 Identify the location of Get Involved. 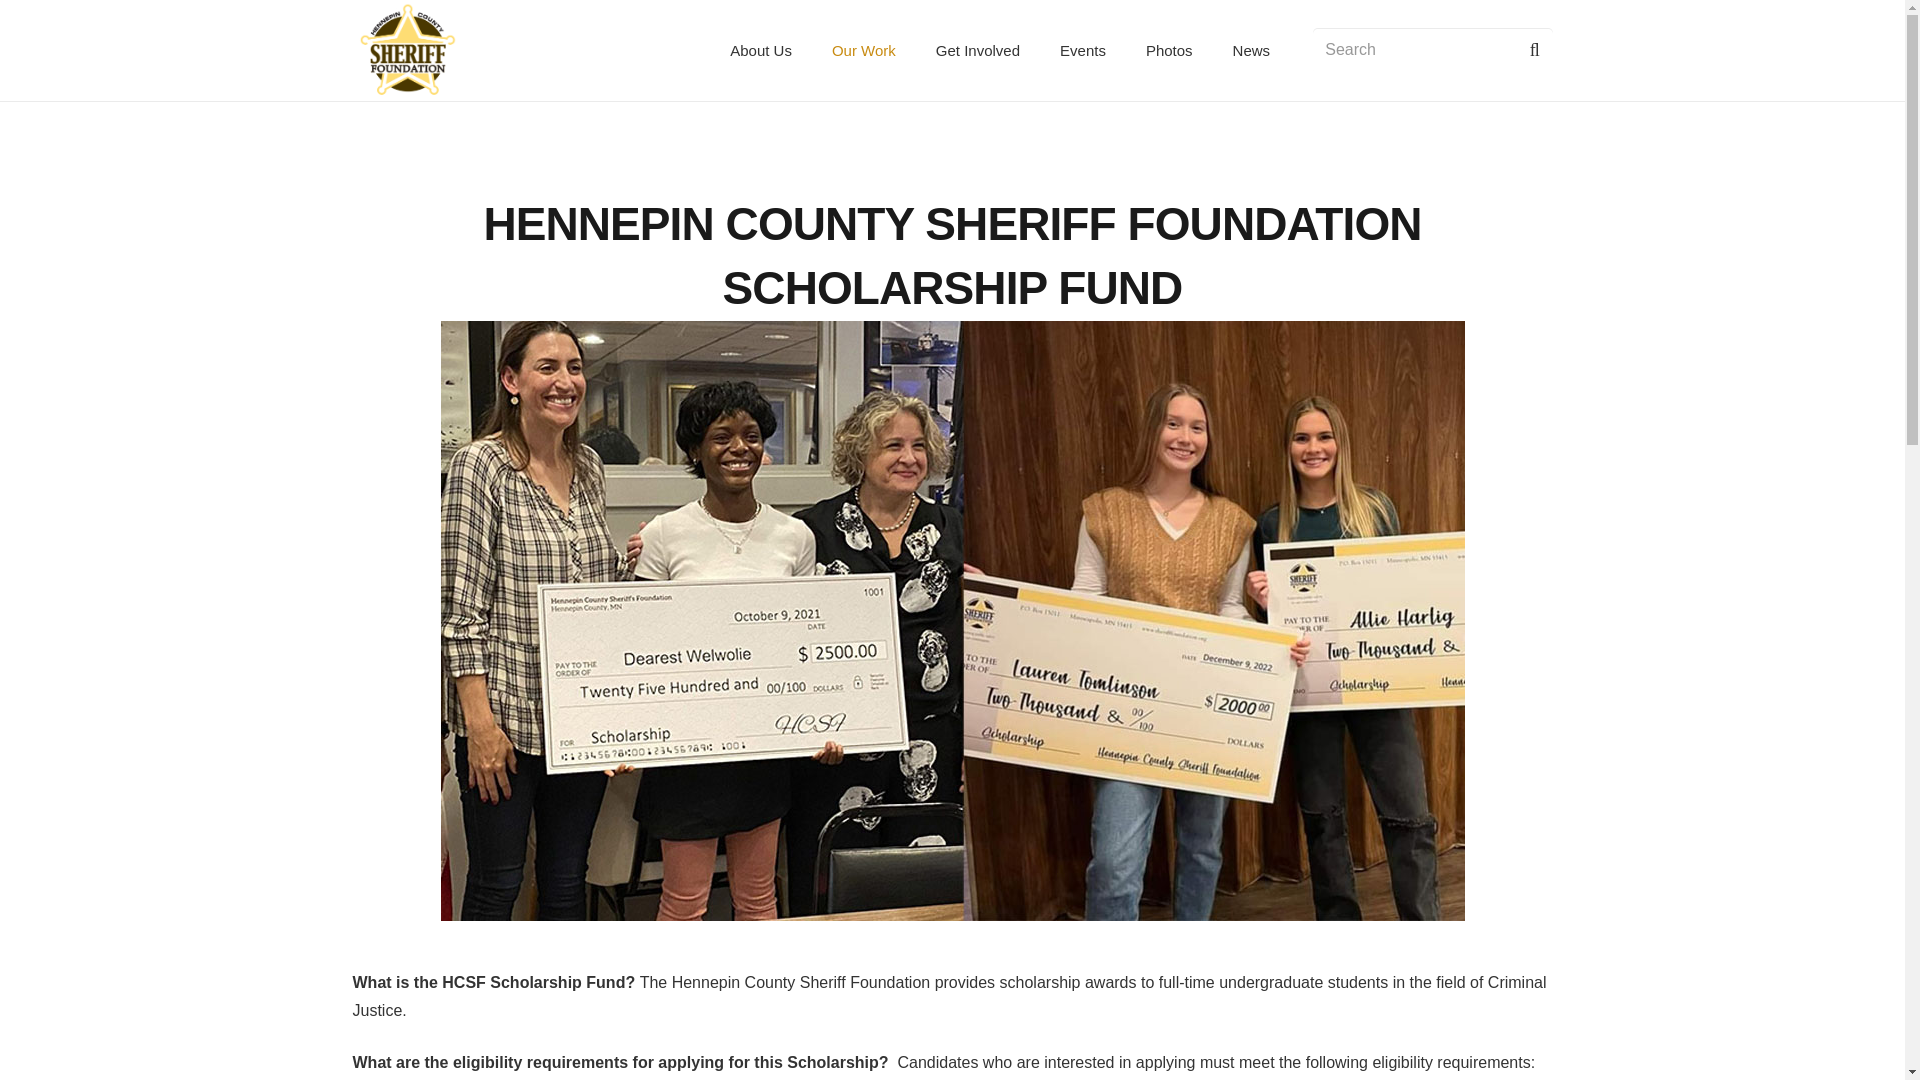
(978, 50).